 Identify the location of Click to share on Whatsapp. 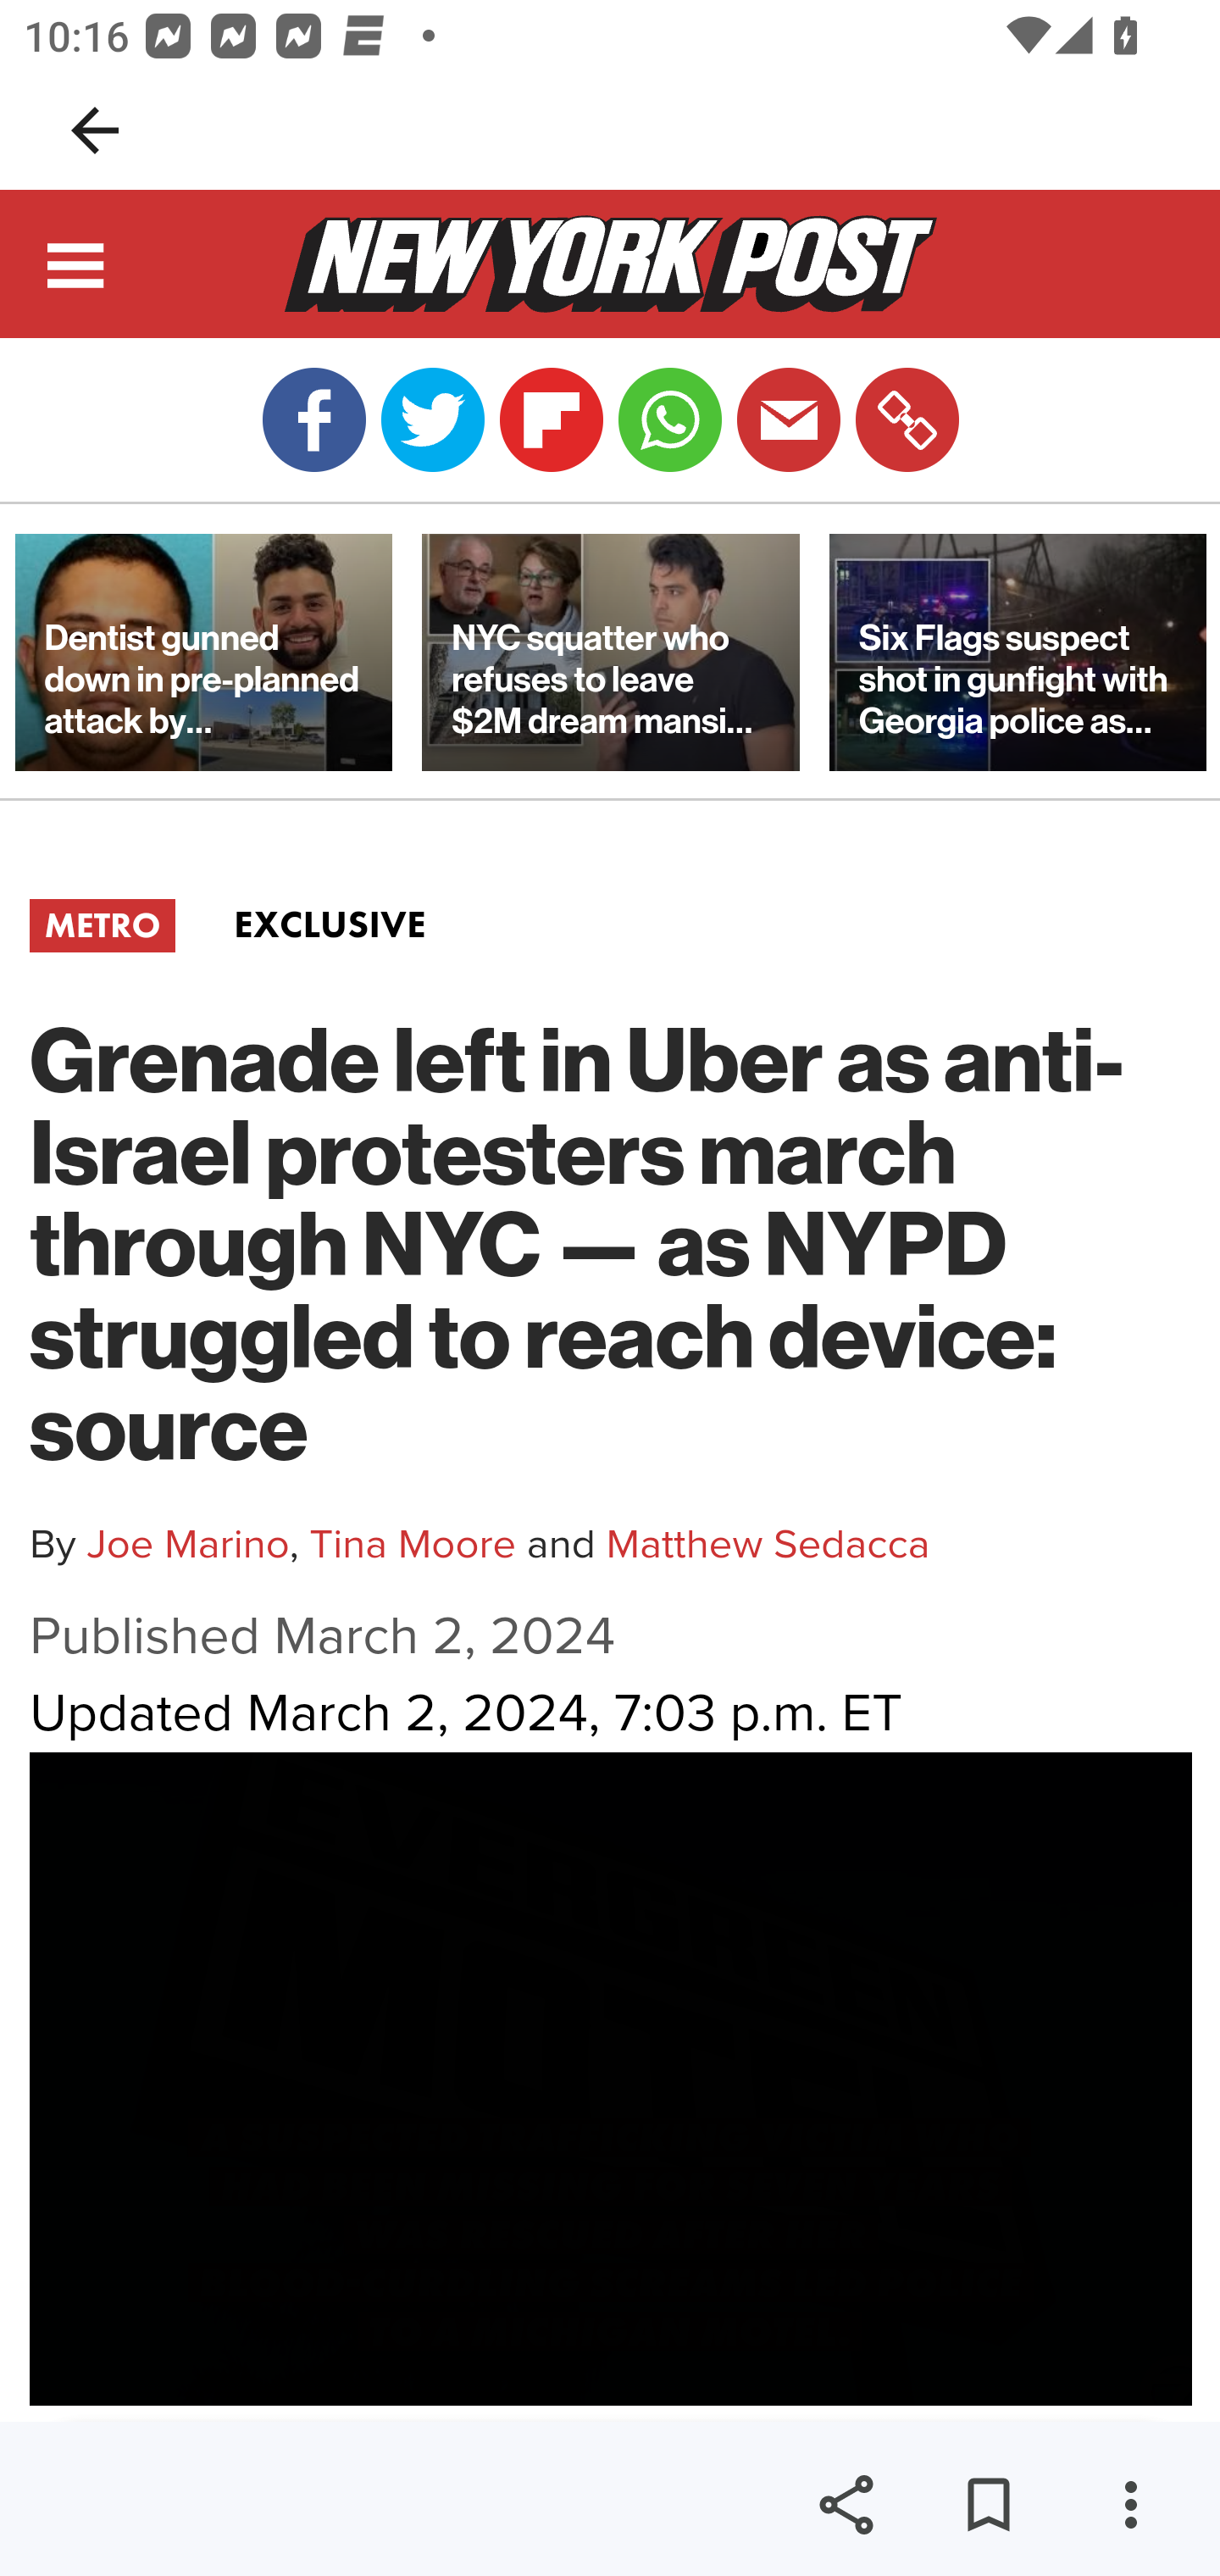
(669, 420).